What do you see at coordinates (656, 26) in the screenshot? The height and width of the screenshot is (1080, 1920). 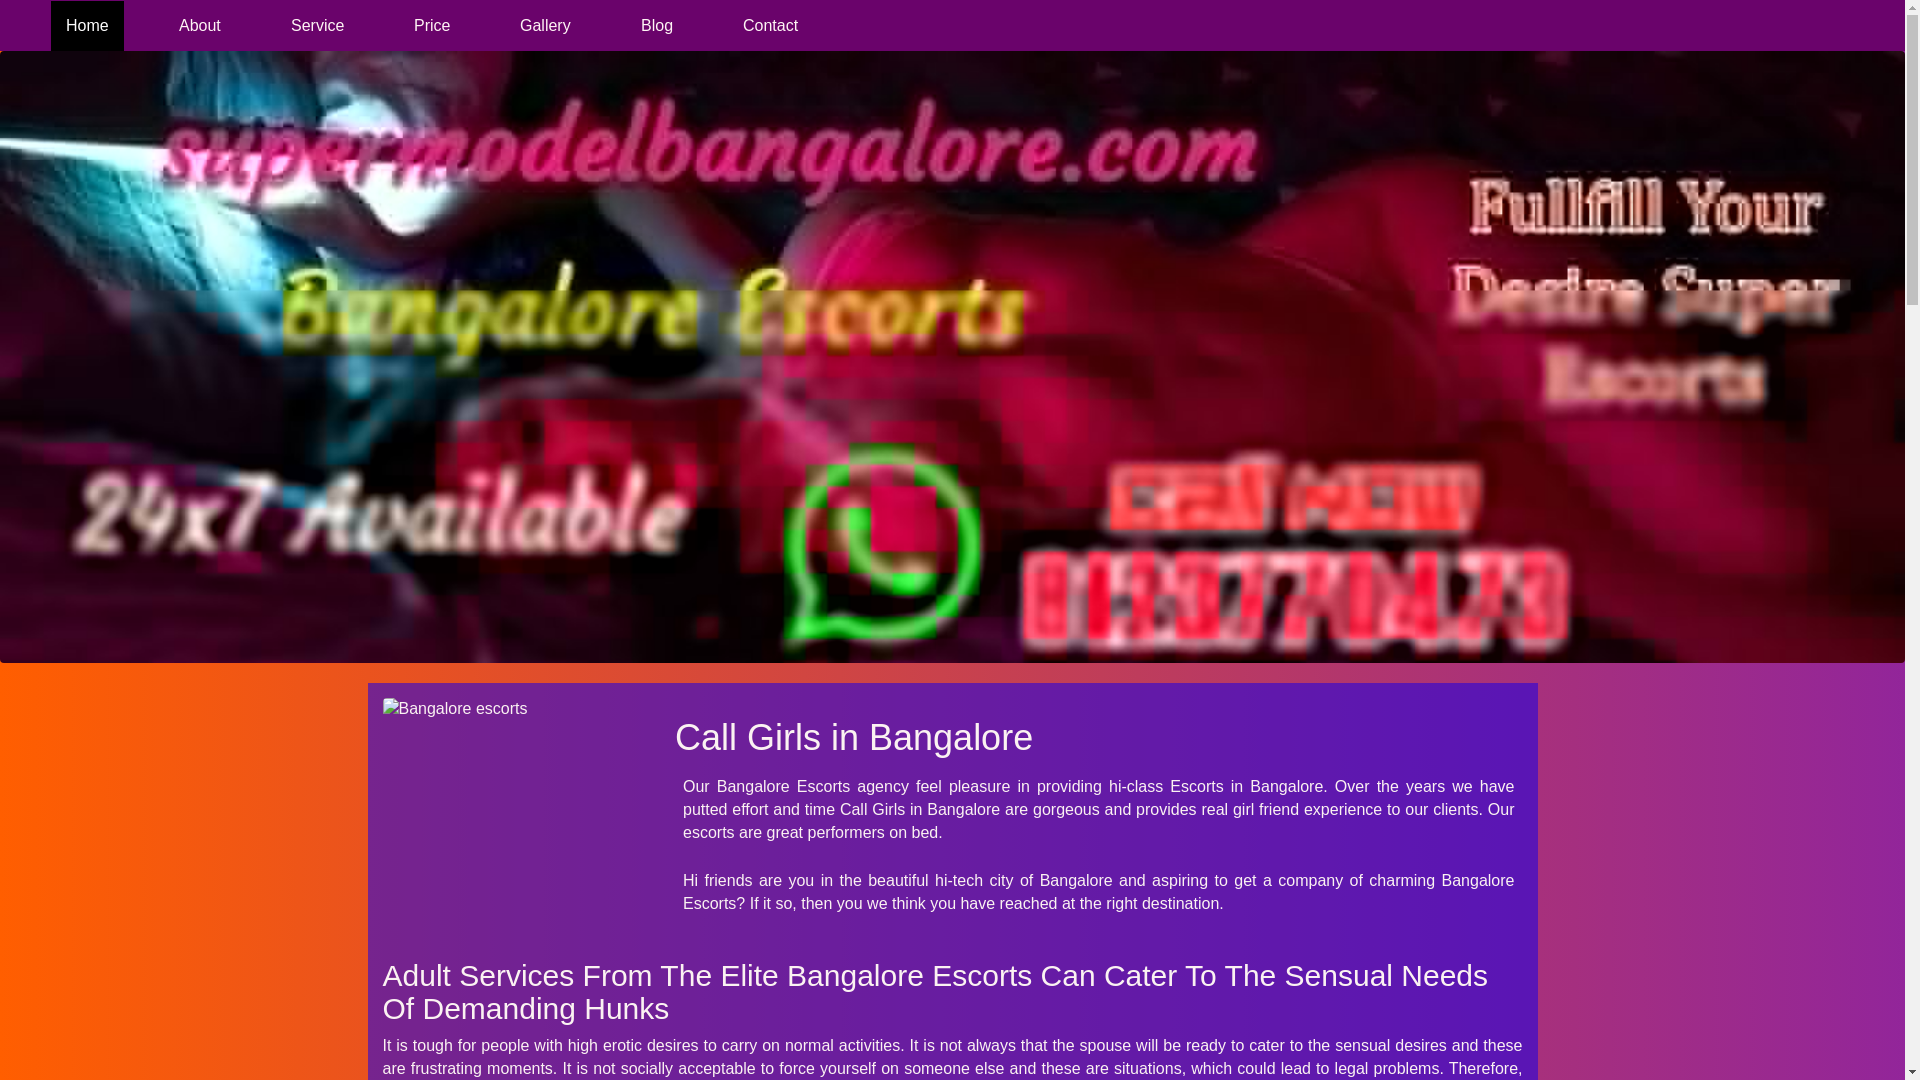 I see `Blog` at bounding box center [656, 26].